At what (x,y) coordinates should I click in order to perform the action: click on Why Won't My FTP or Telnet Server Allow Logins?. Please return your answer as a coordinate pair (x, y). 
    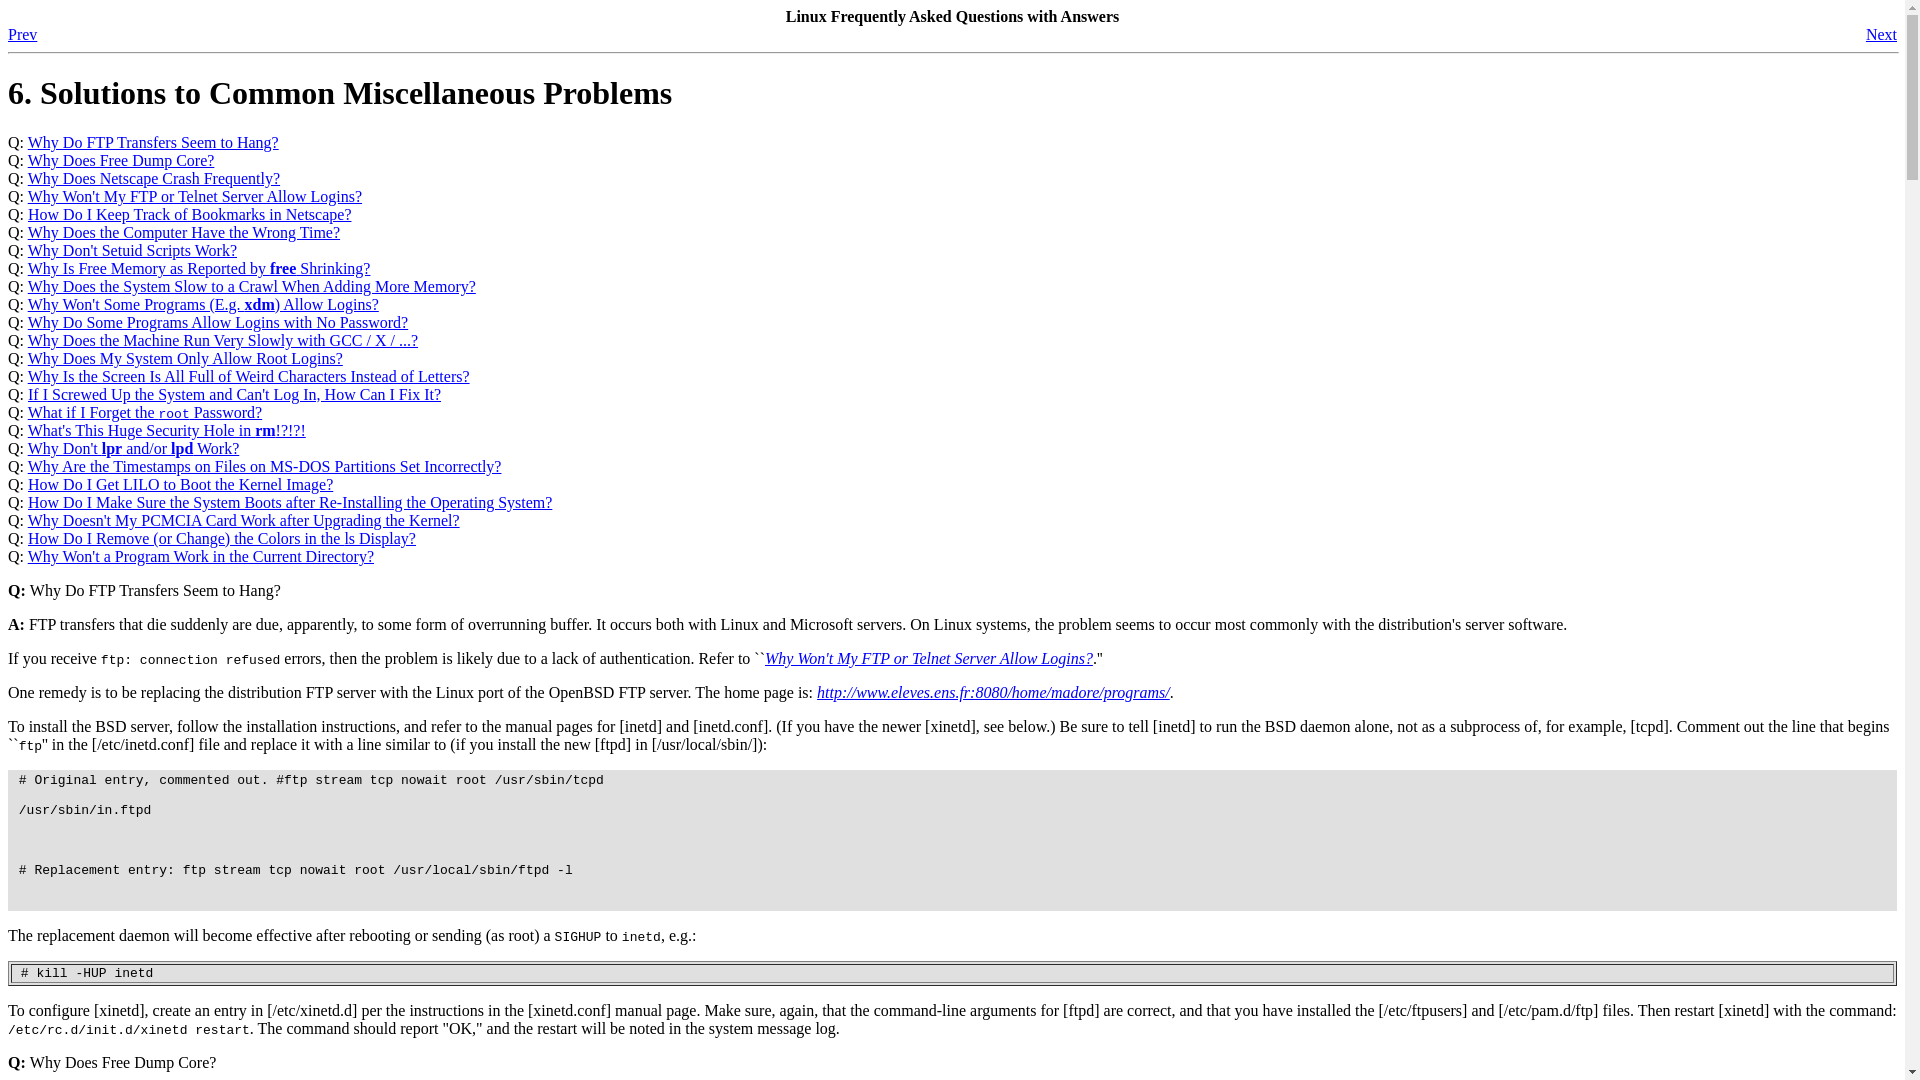
    Looking at the image, I should click on (195, 196).